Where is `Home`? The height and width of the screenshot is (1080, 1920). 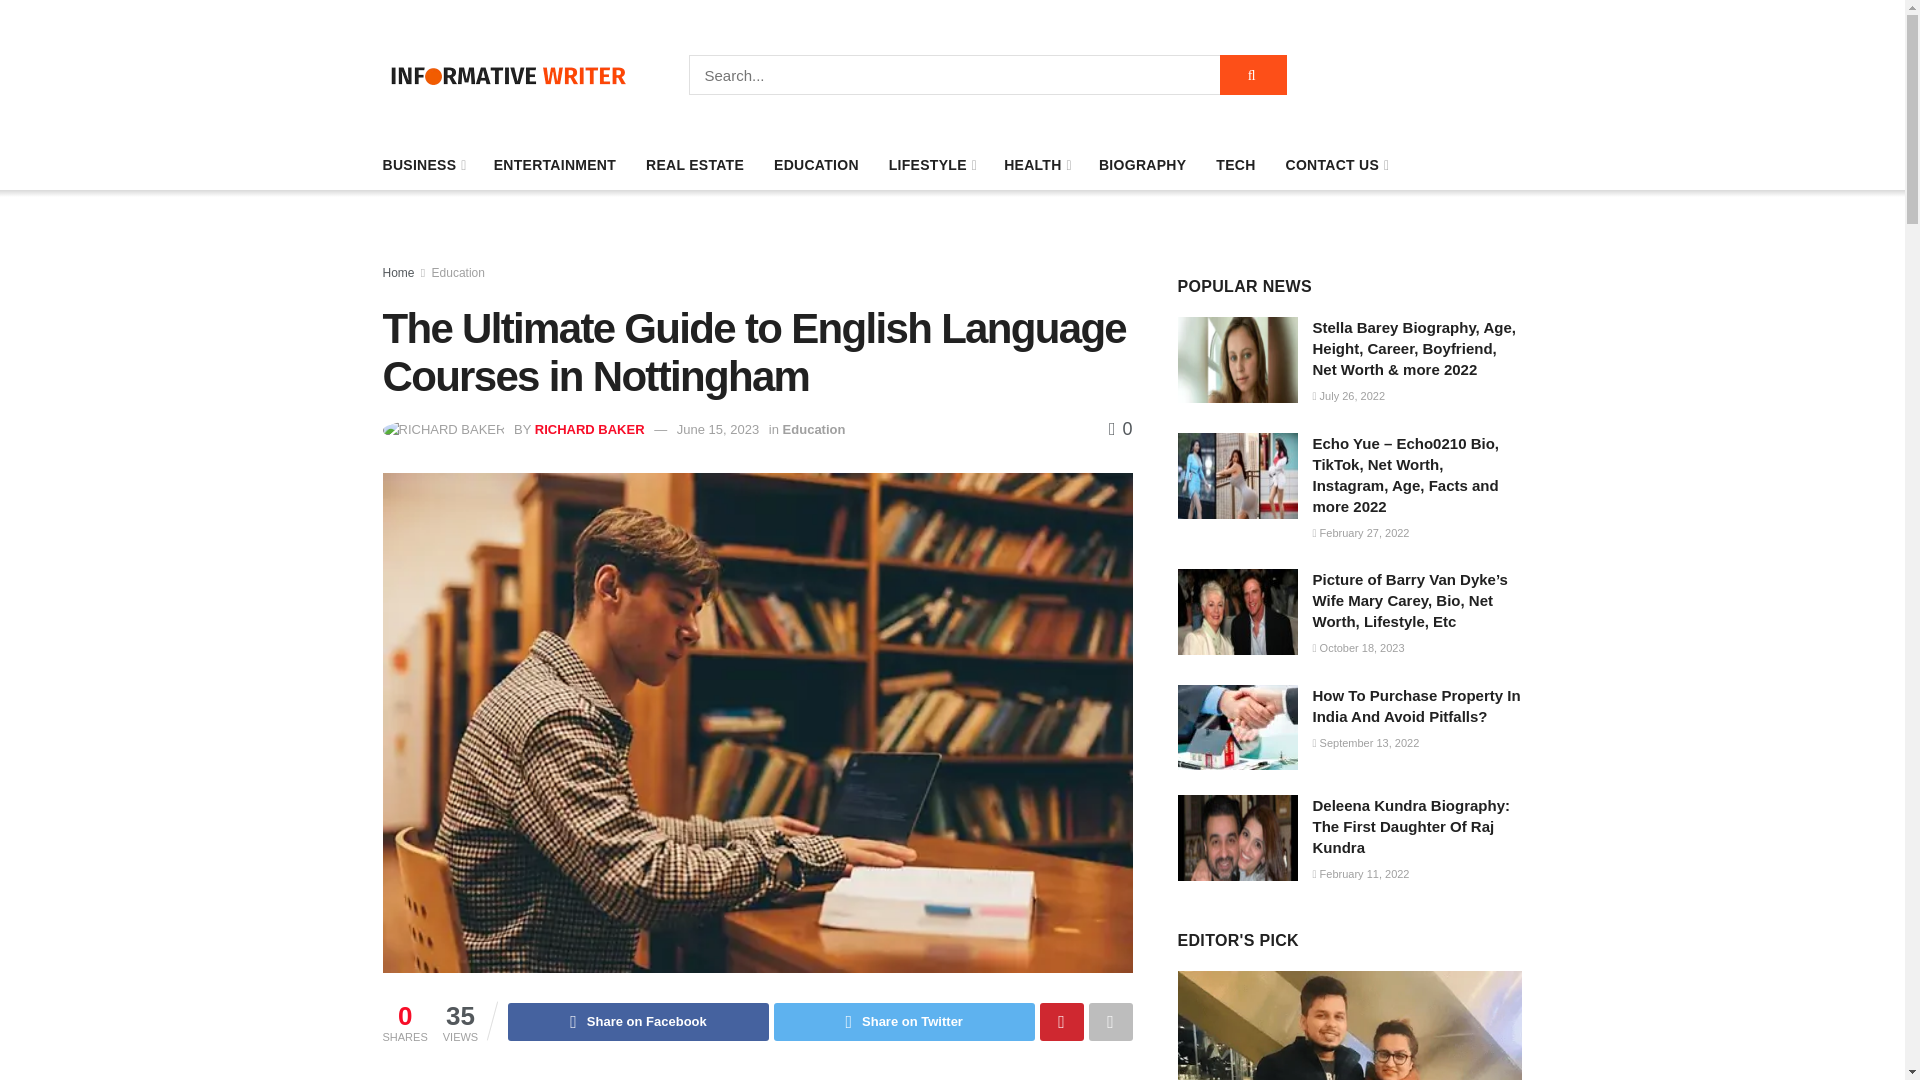
Home is located at coordinates (398, 272).